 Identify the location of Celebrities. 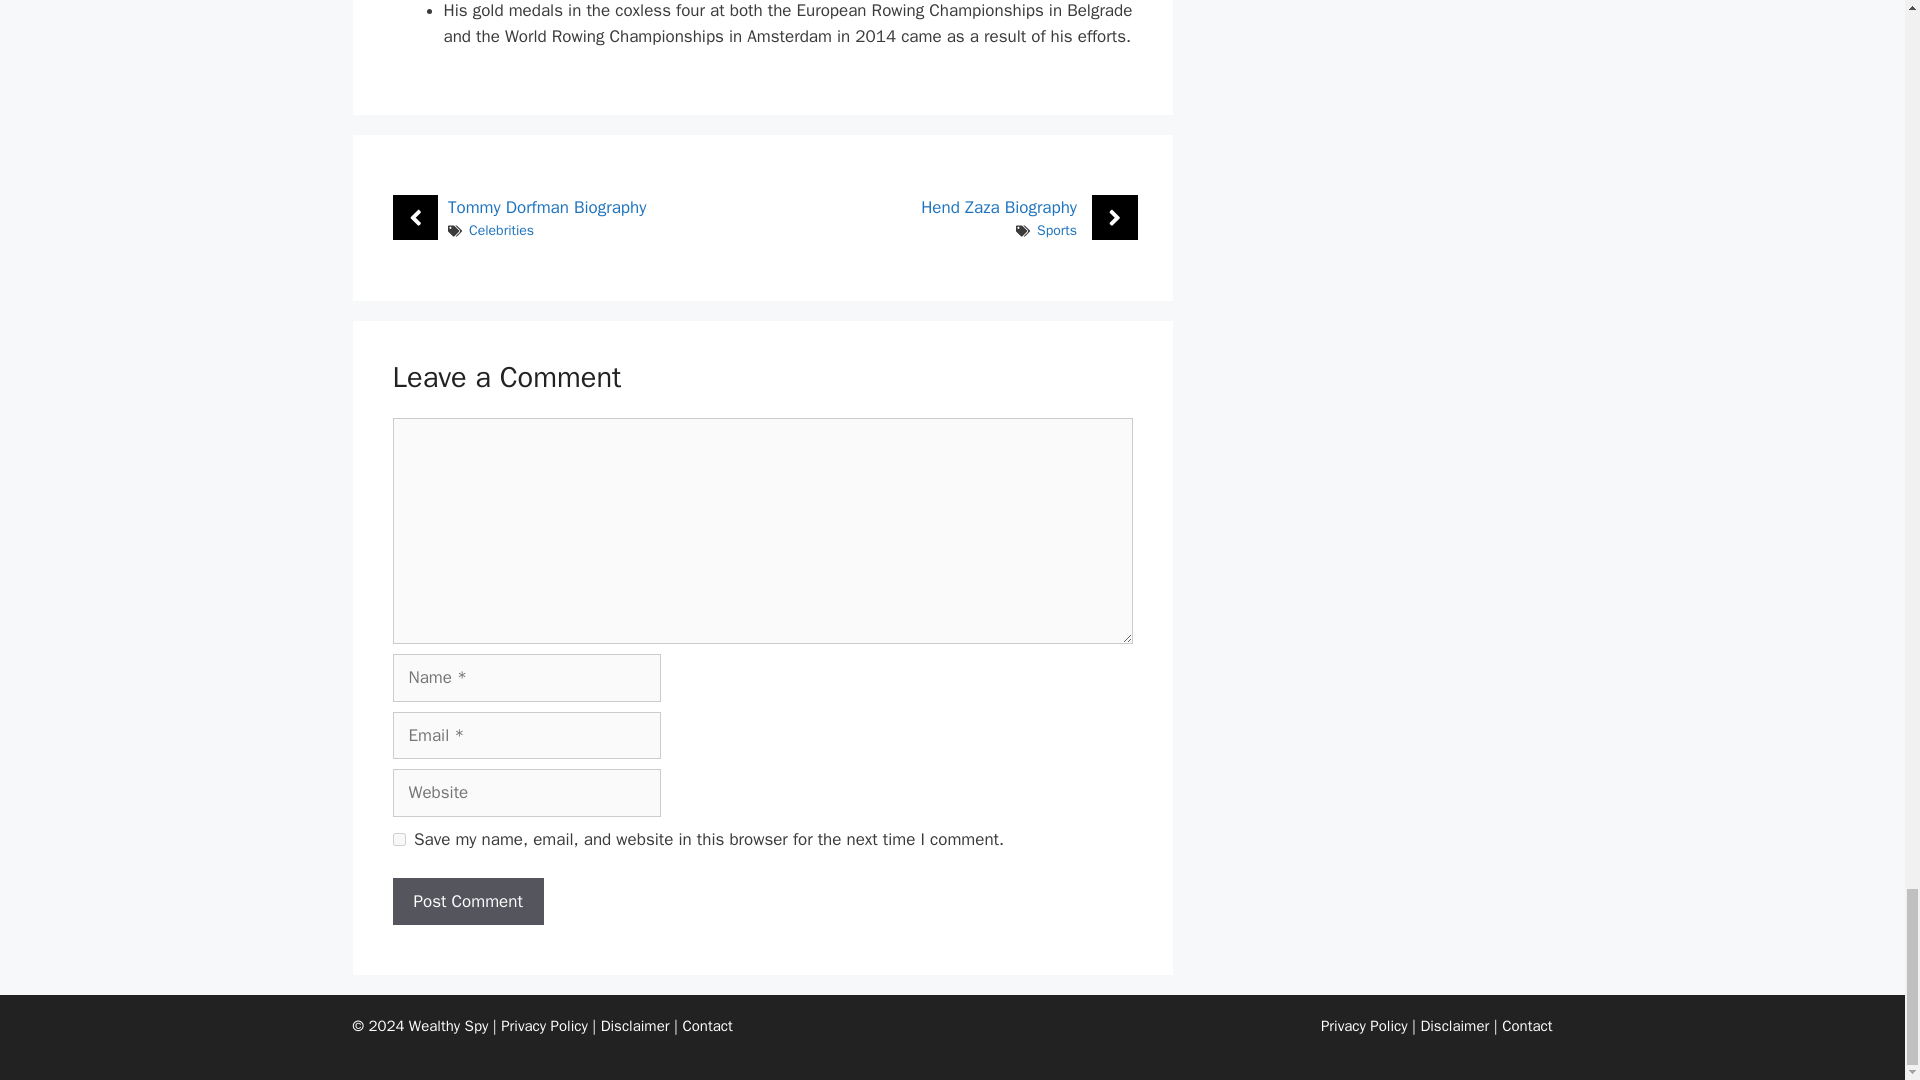
(500, 230).